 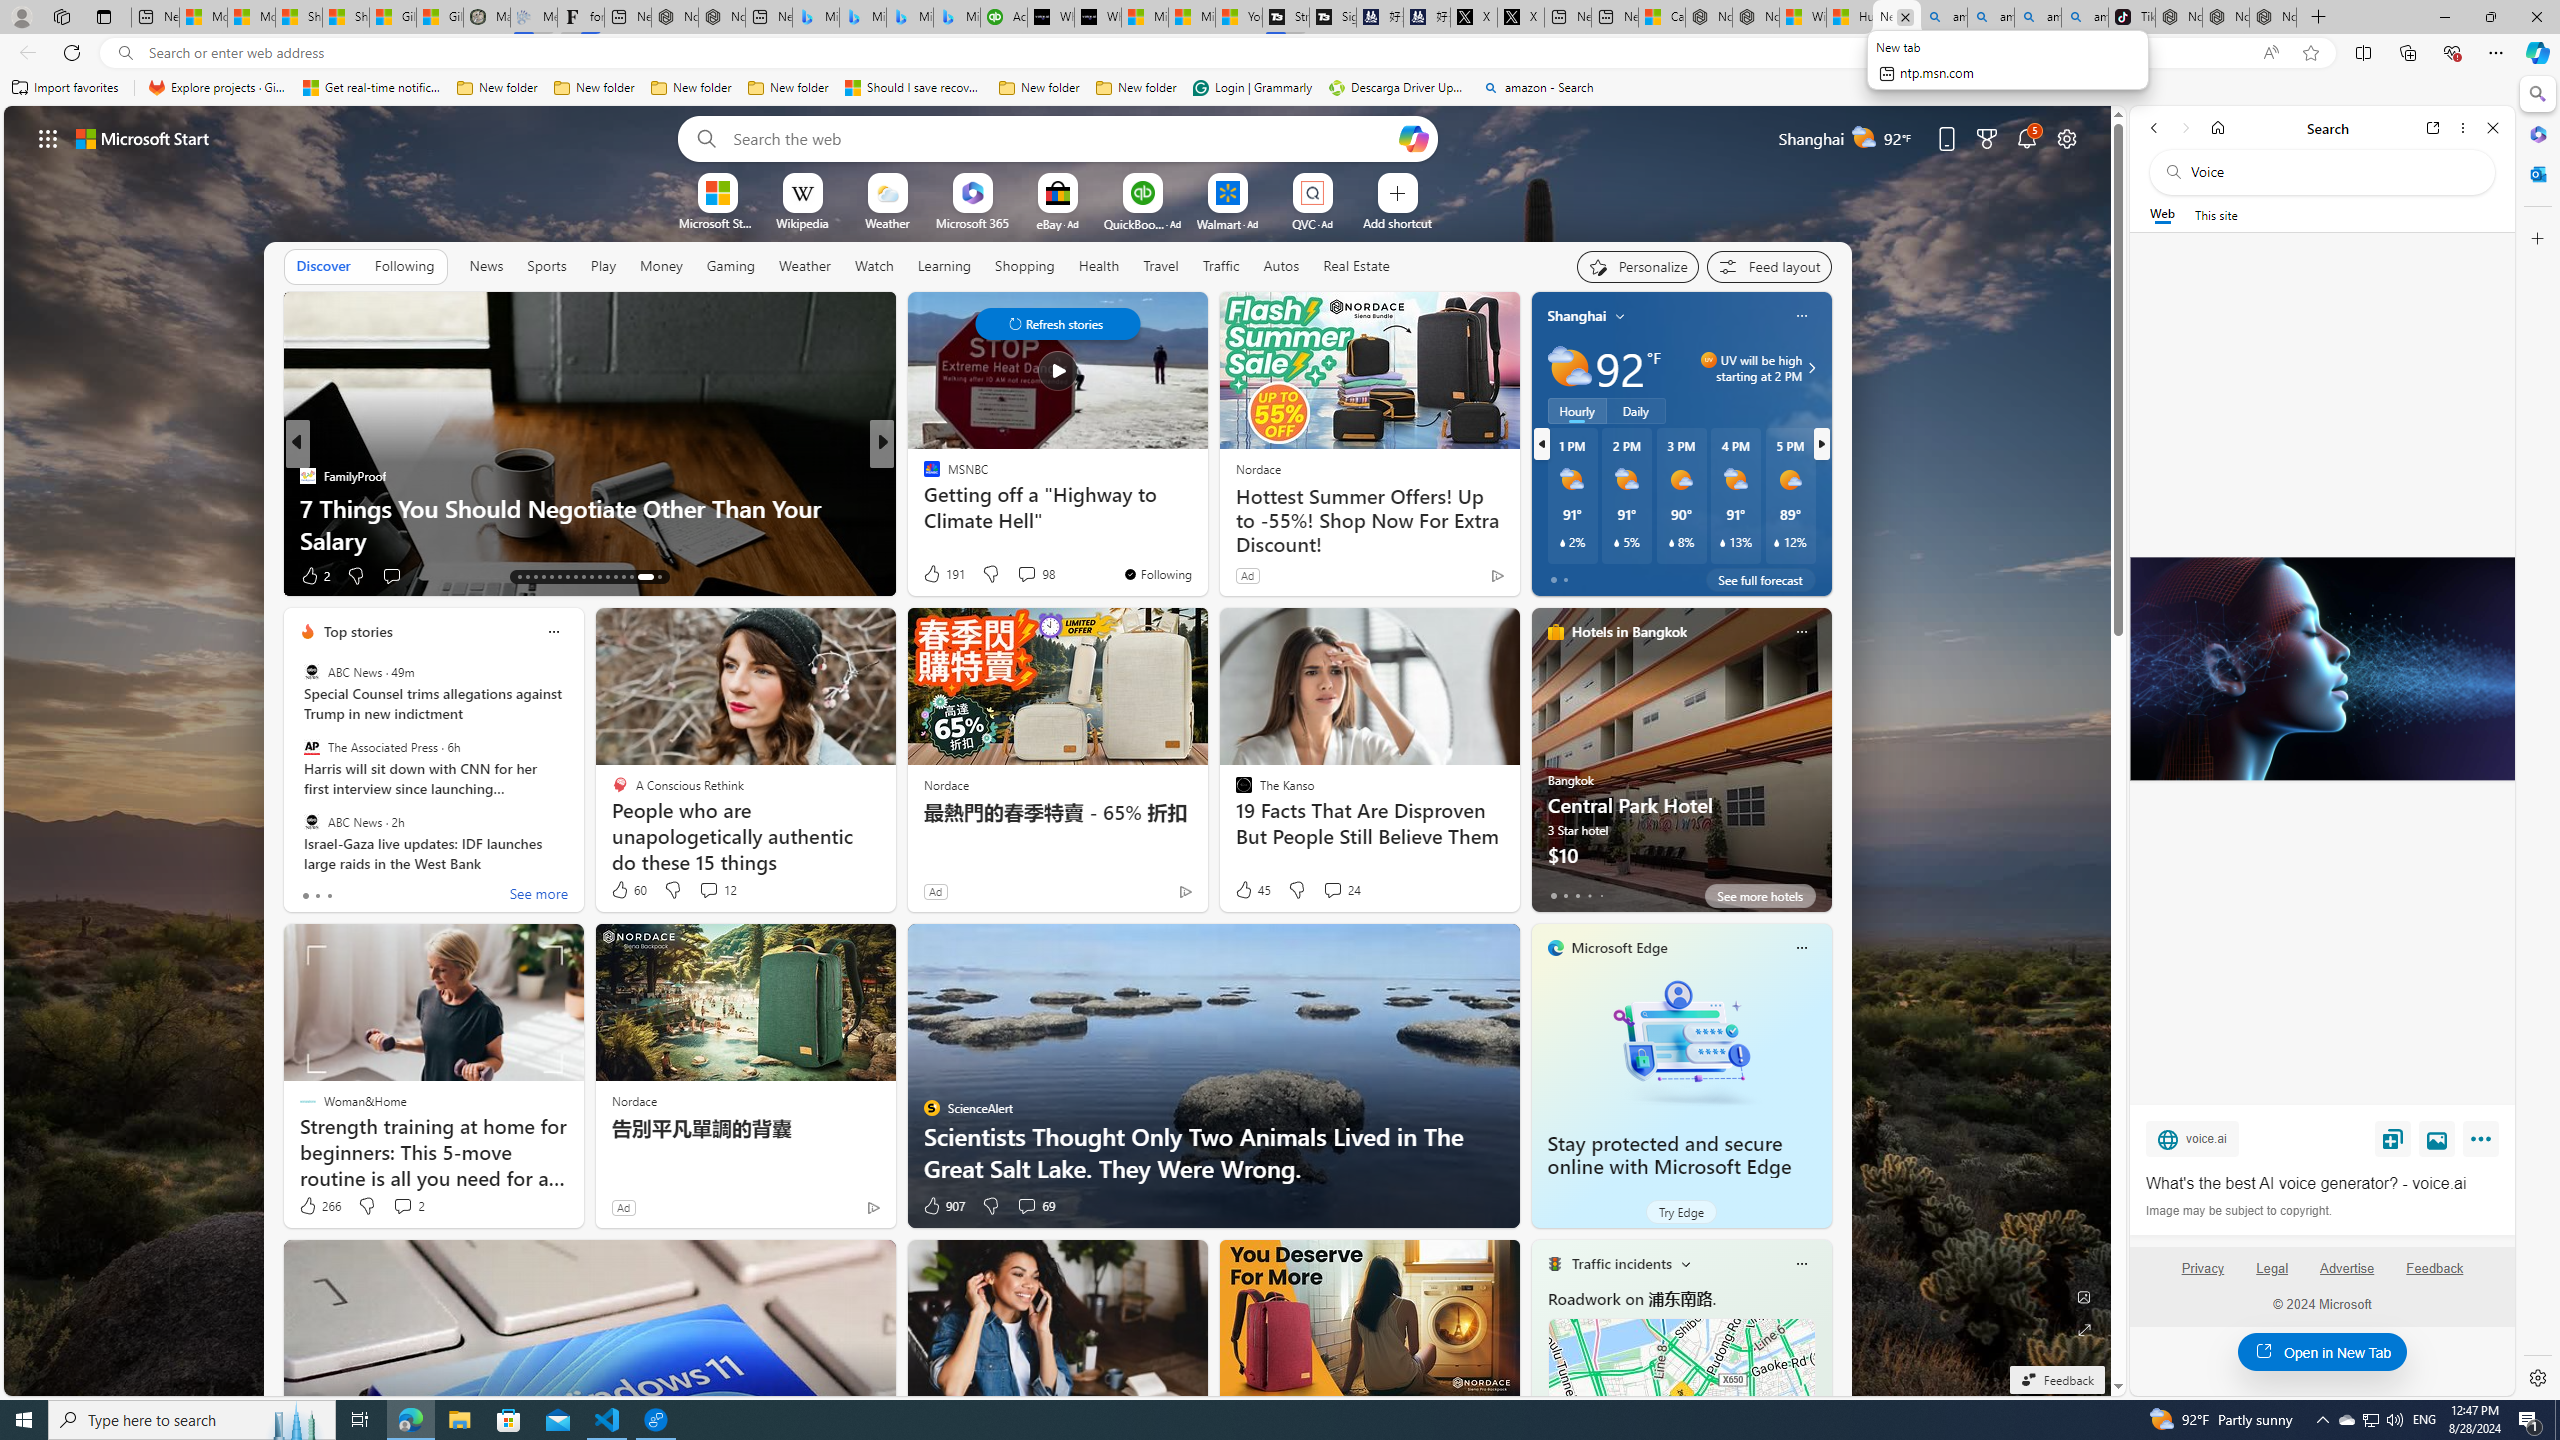 What do you see at coordinates (942, 1206) in the screenshot?
I see `907 Like` at bounding box center [942, 1206].